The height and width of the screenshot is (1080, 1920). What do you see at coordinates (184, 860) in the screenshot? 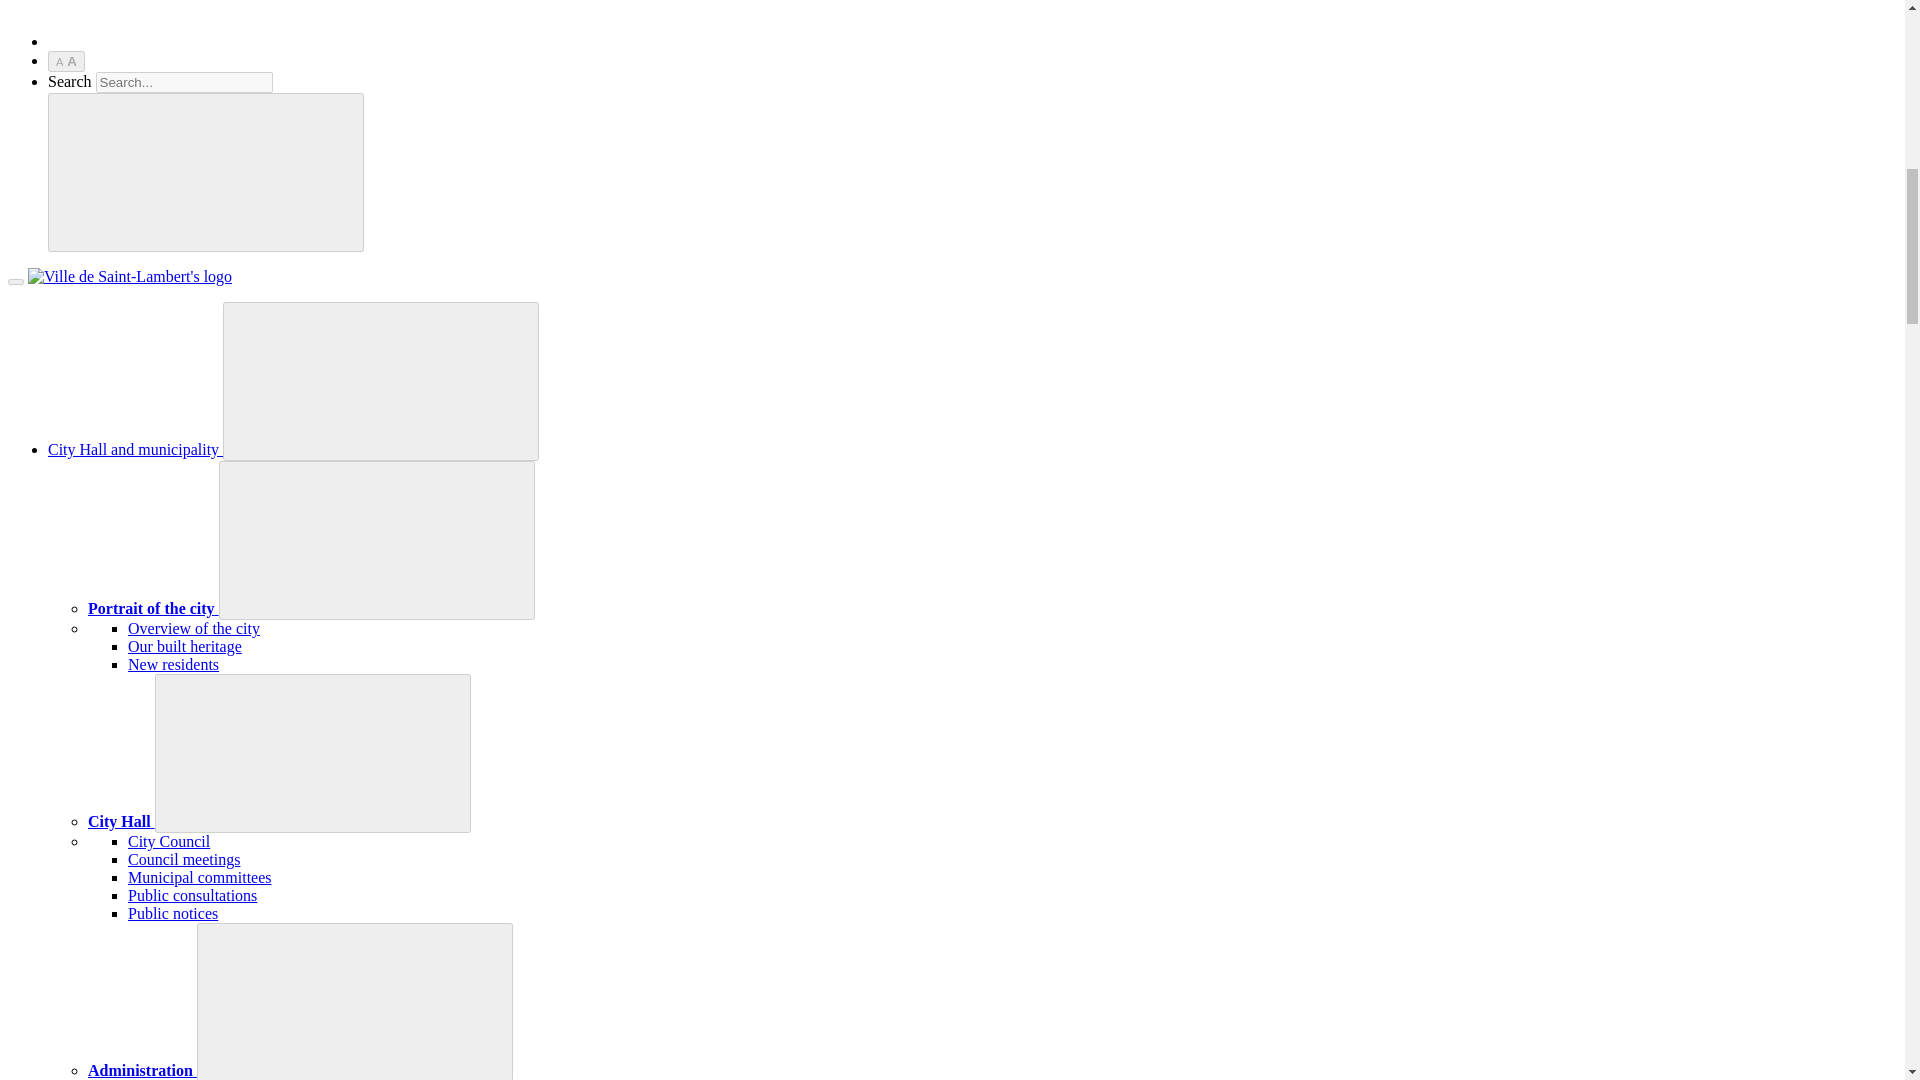
I see `Council meetings` at bounding box center [184, 860].